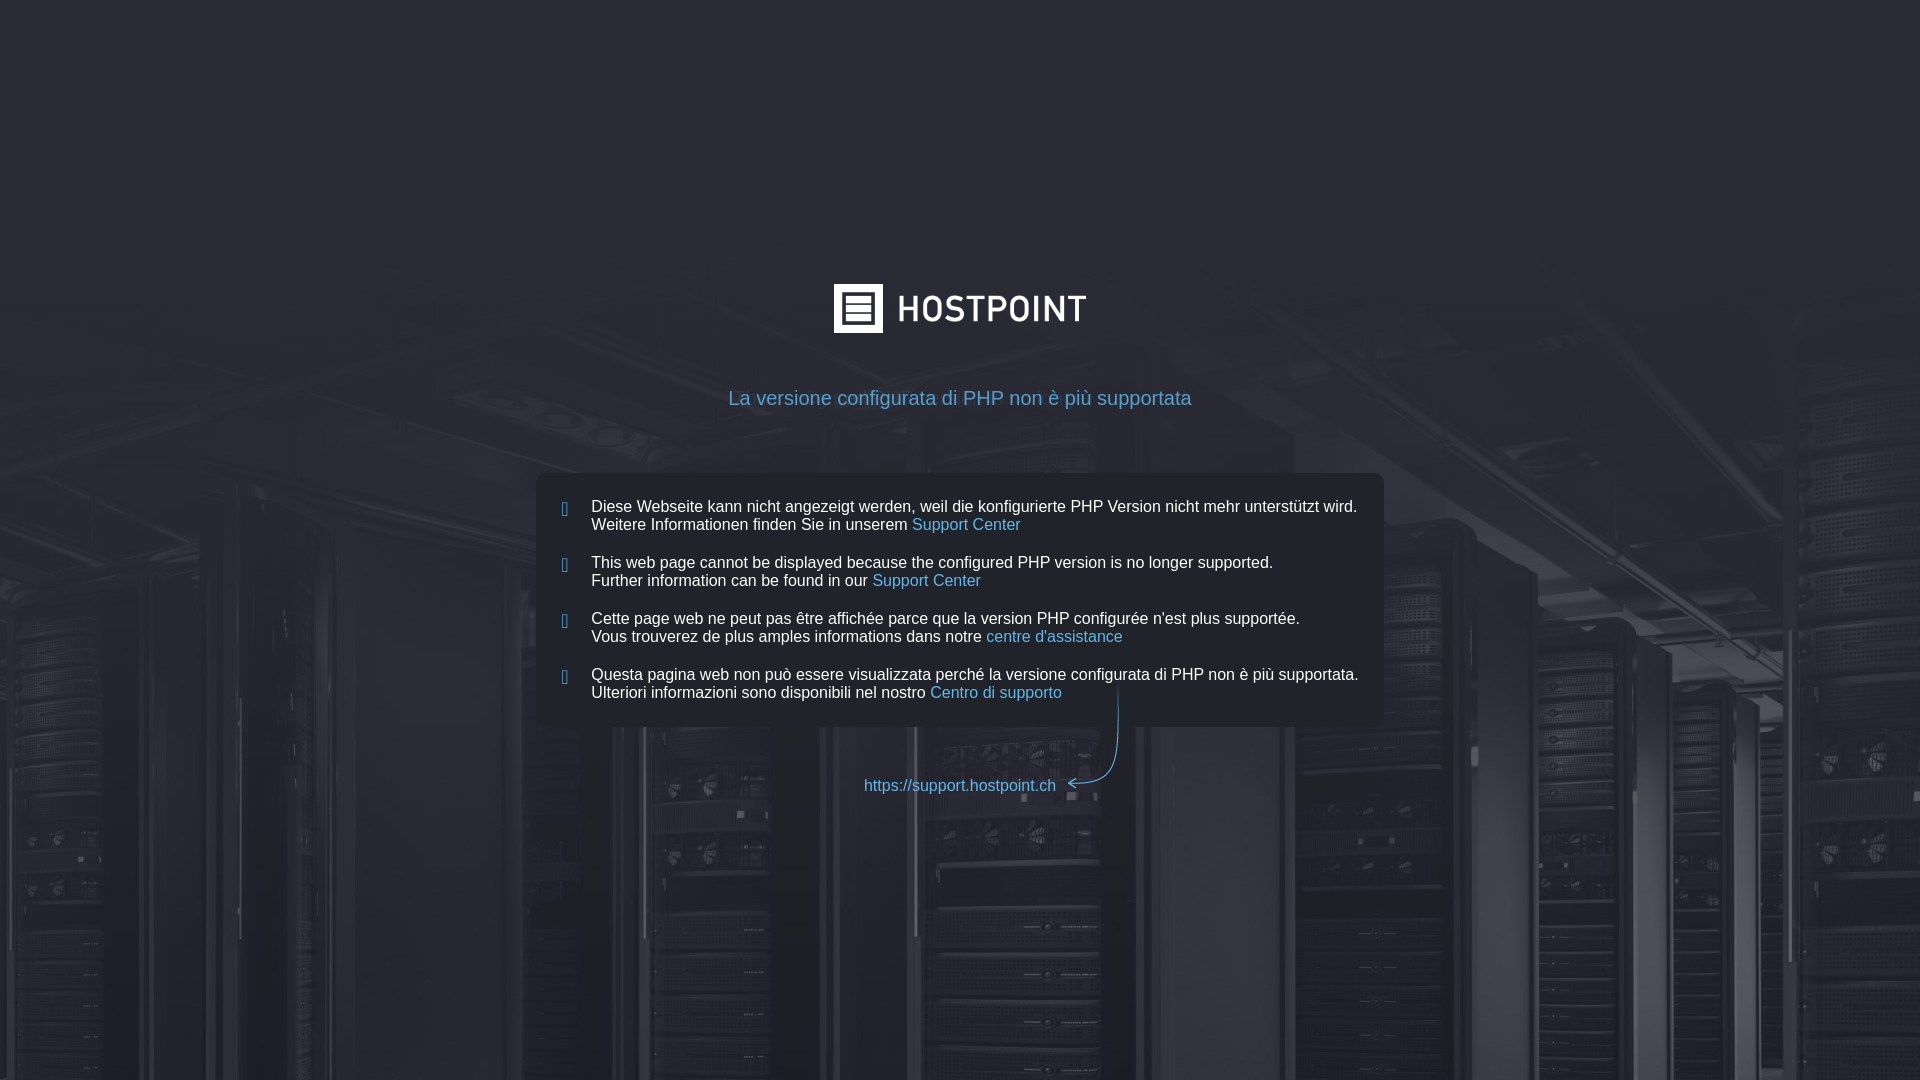 Image resolution: width=1920 pixels, height=1080 pixels. I want to click on Support Center, so click(966, 524).